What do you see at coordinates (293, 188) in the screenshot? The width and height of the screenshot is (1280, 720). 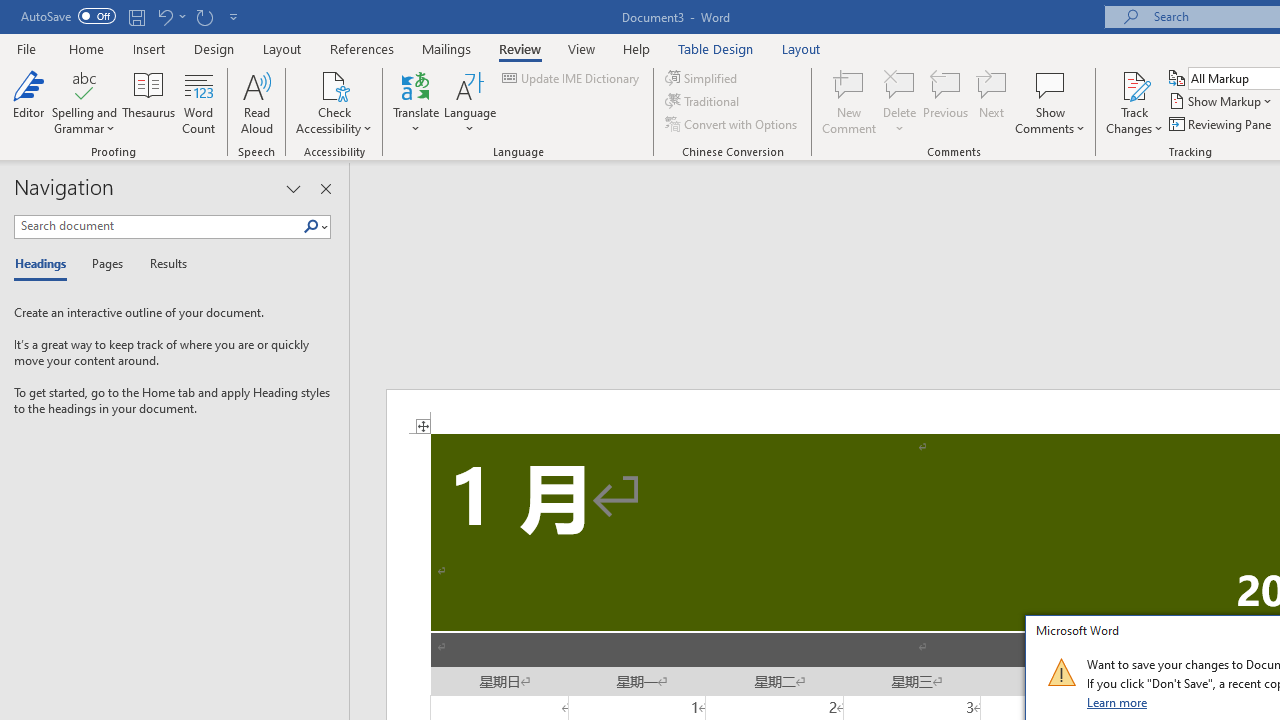 I see `Task Pane Options` at bounding box center [293, 188].